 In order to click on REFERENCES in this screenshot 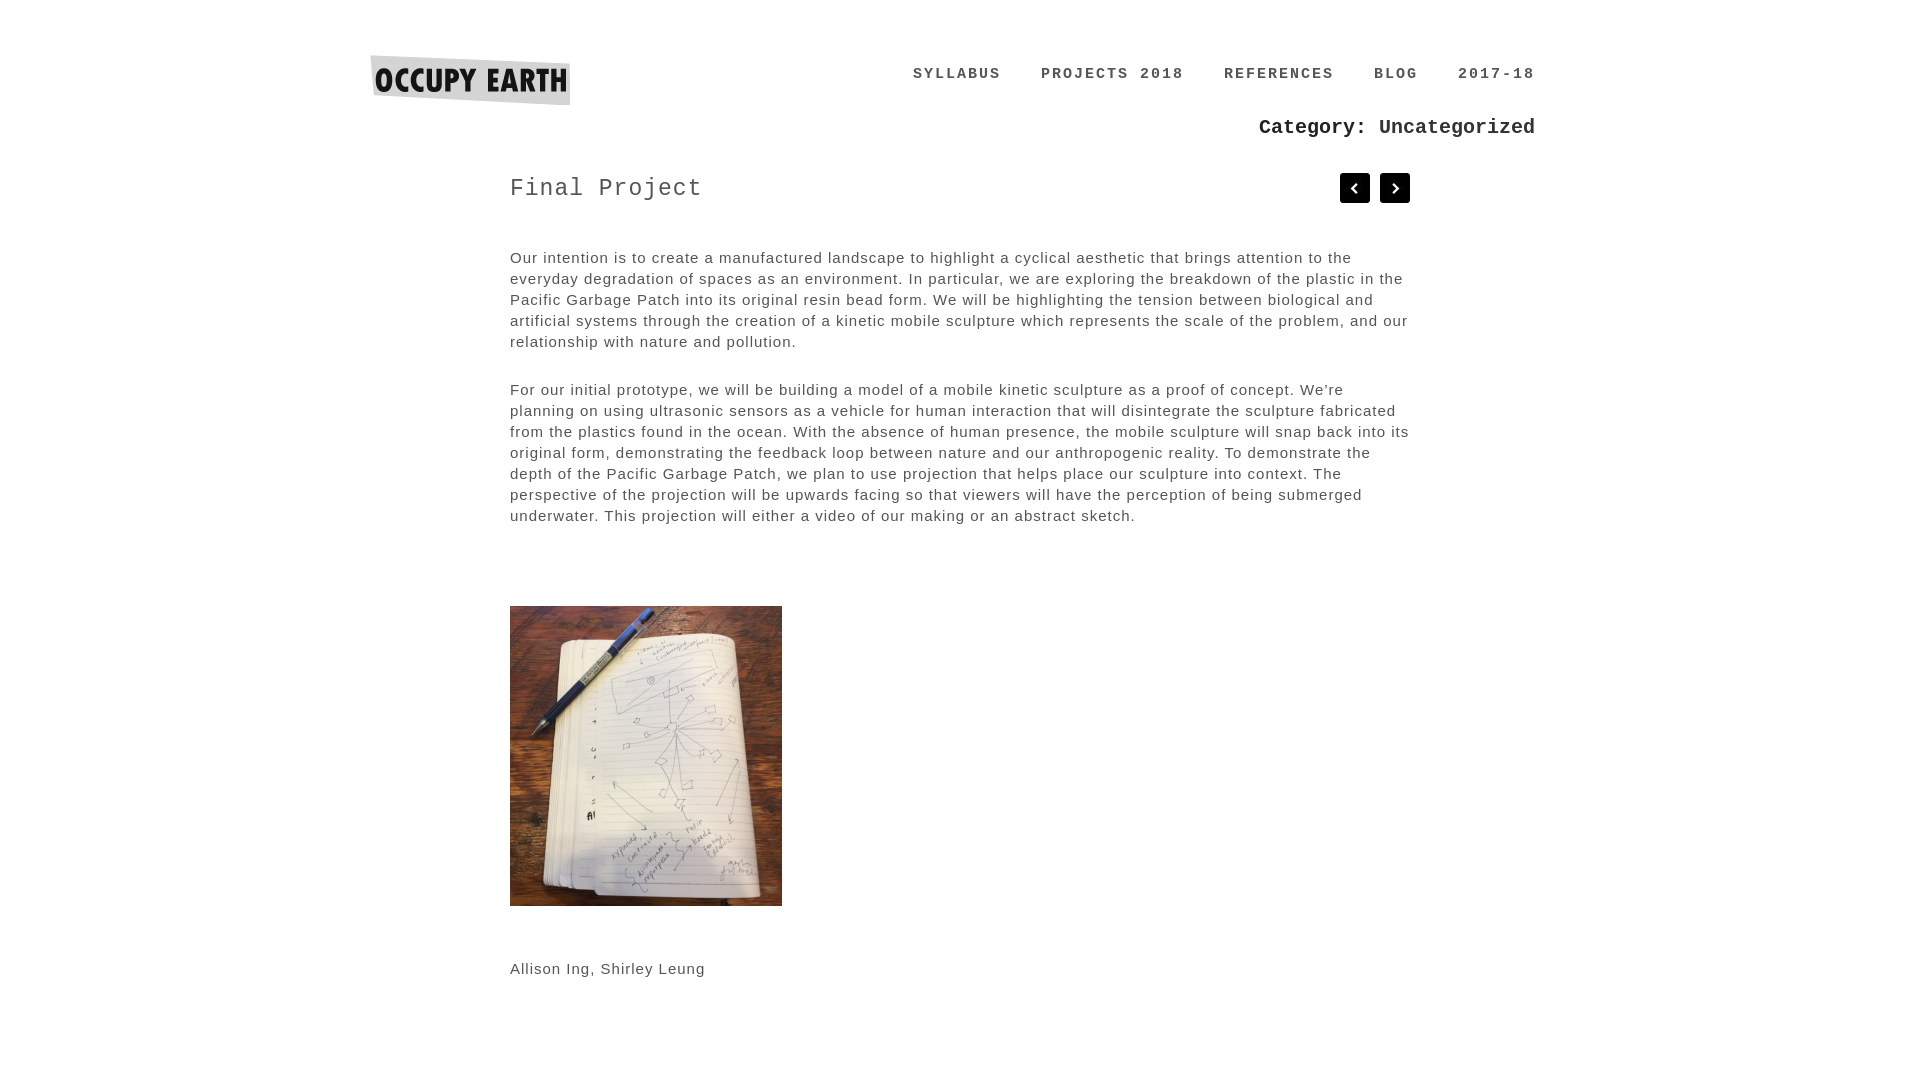, I will do `click(1279, 74)`.